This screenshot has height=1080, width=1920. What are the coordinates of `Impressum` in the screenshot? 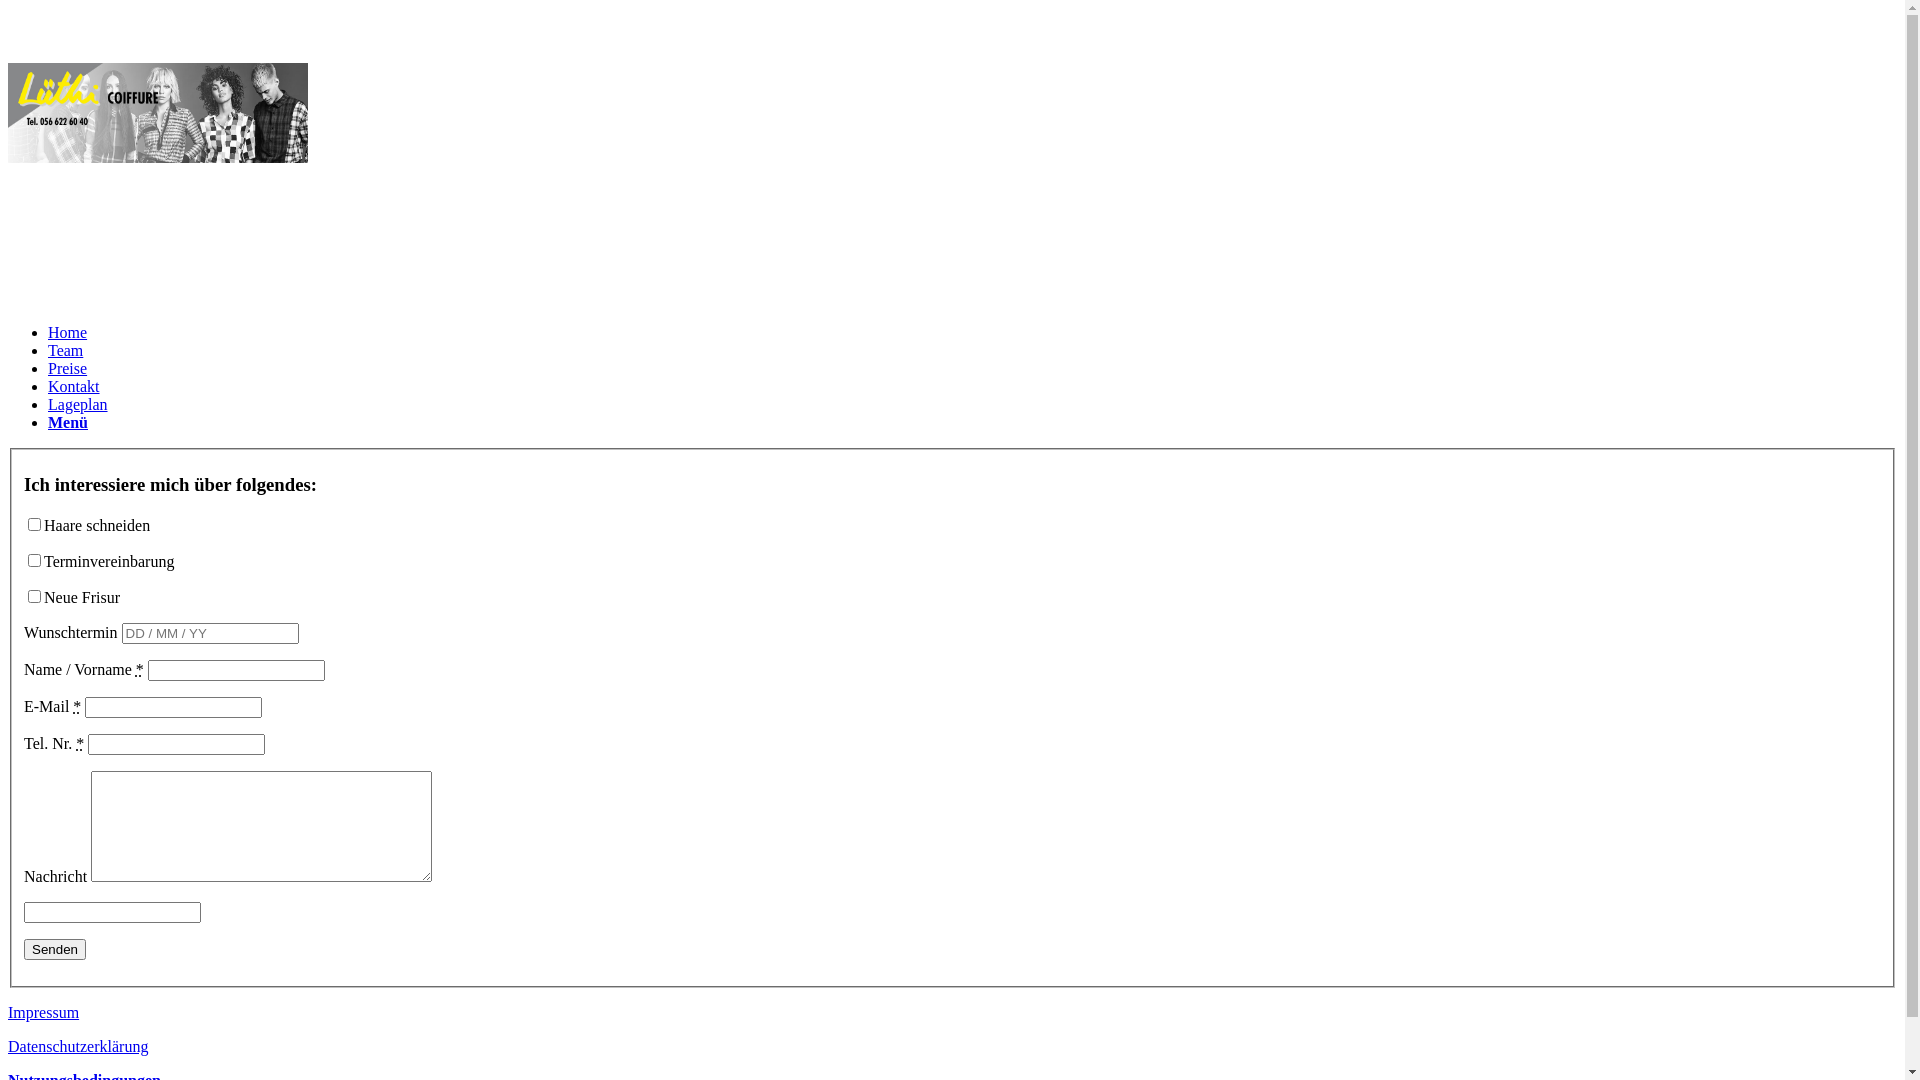 It's located at (44, 1012).